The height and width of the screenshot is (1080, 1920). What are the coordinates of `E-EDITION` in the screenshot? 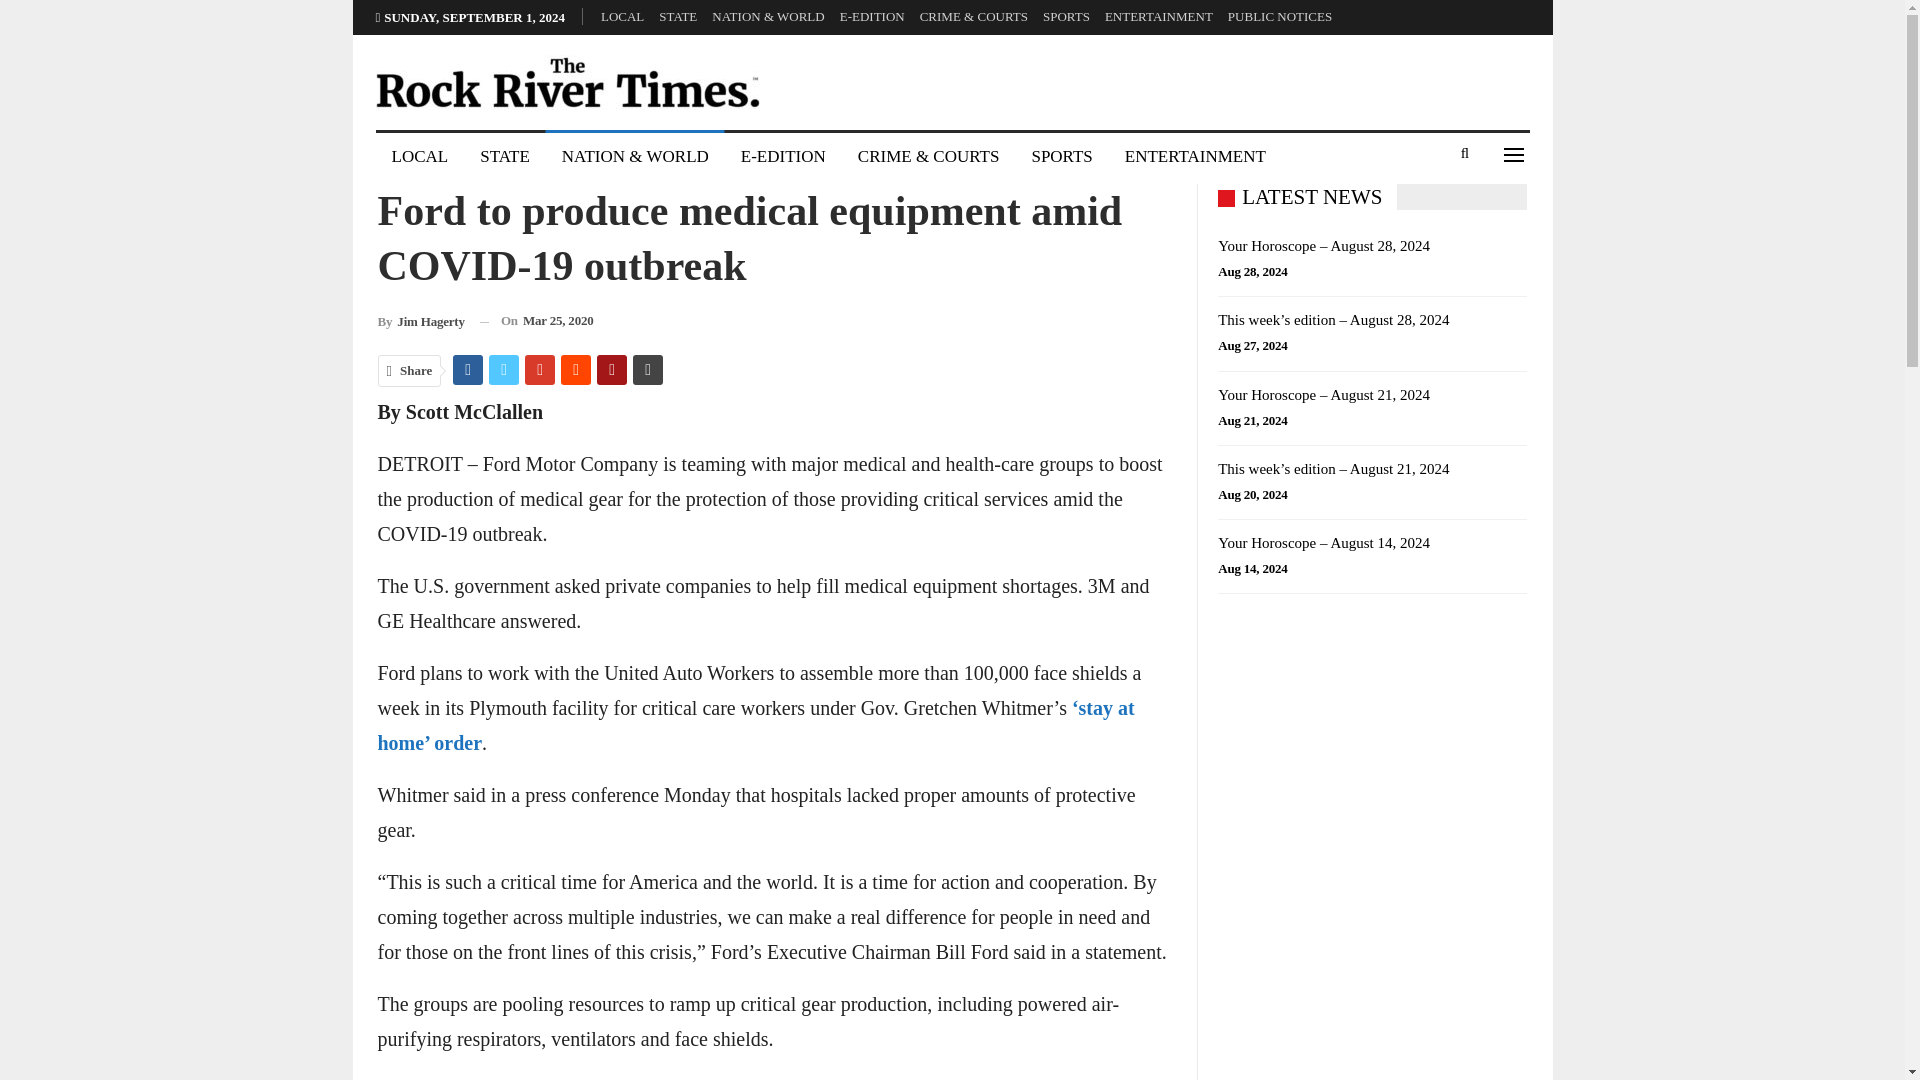 It's located at (872, 16).